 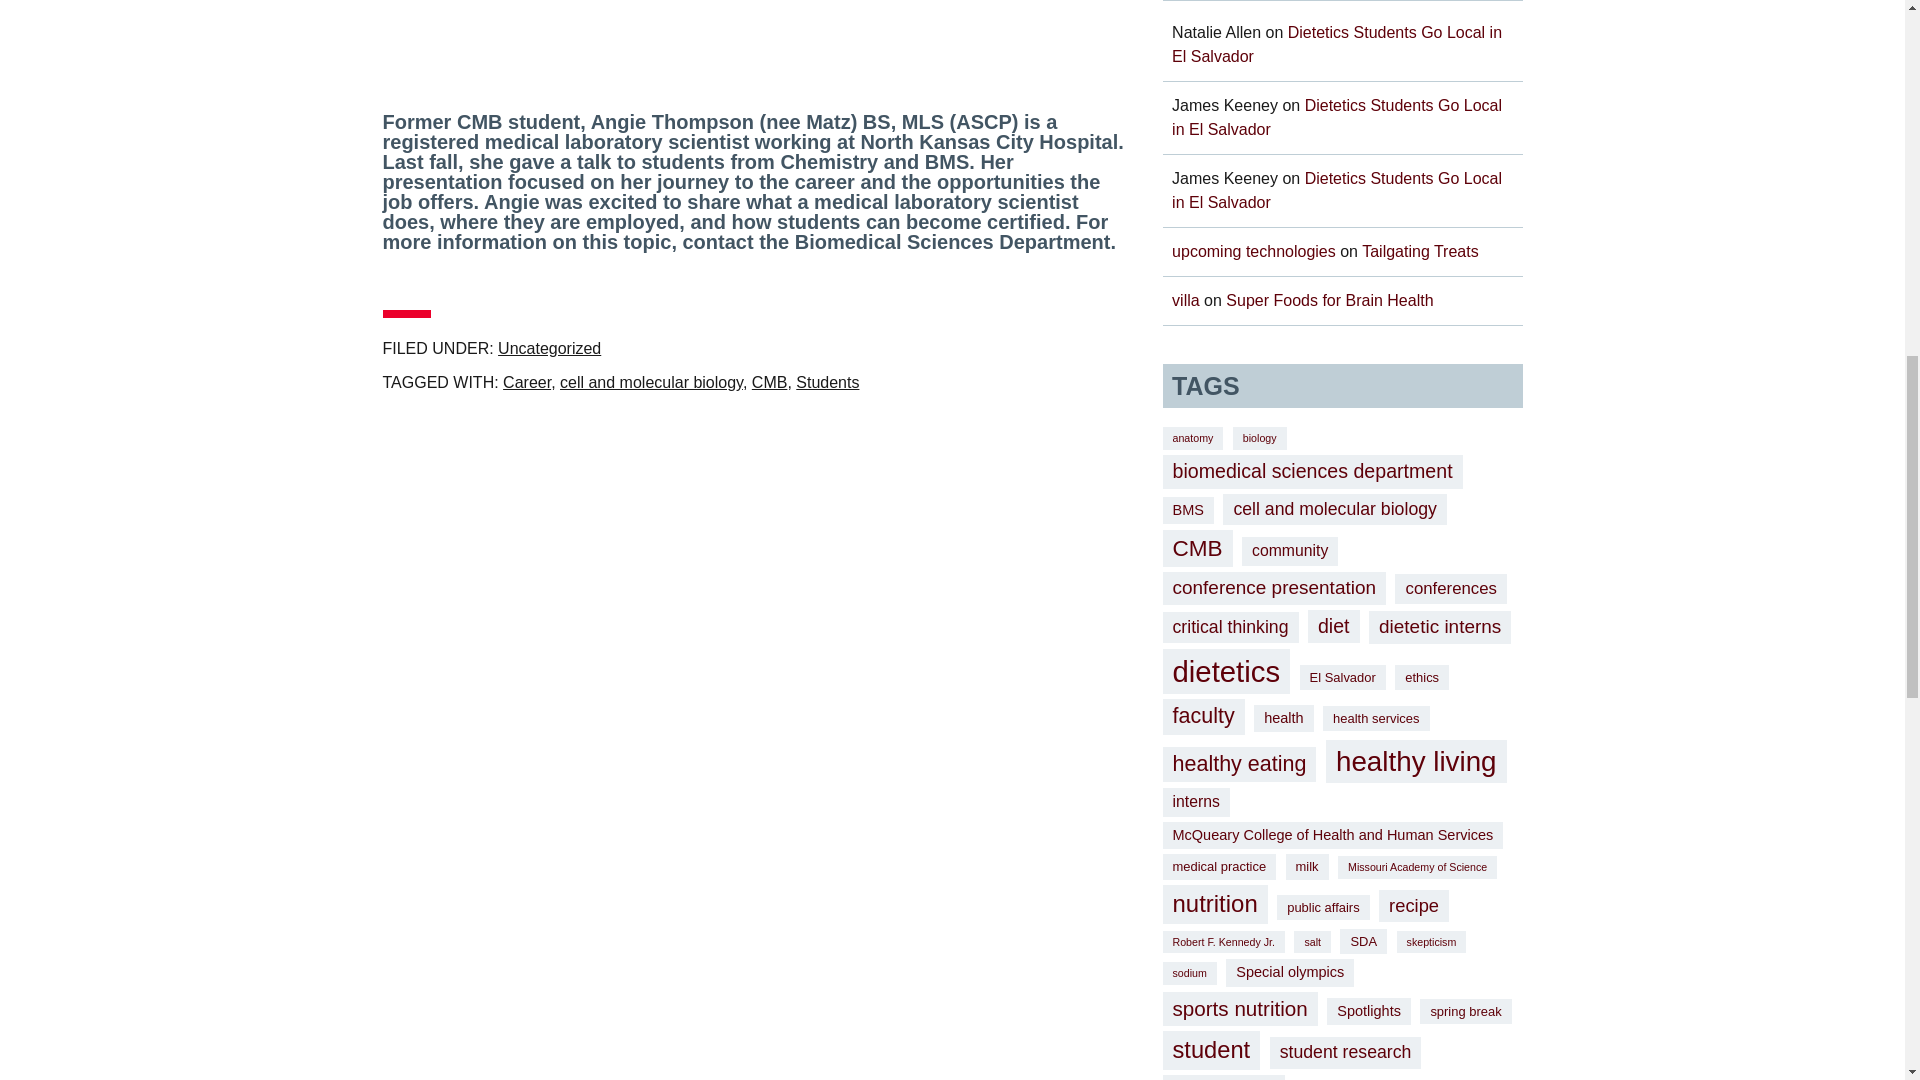 What do you see at coordinates (770, 382) in the screenshot?
I see `CMB` at bounding box center [770, 382].